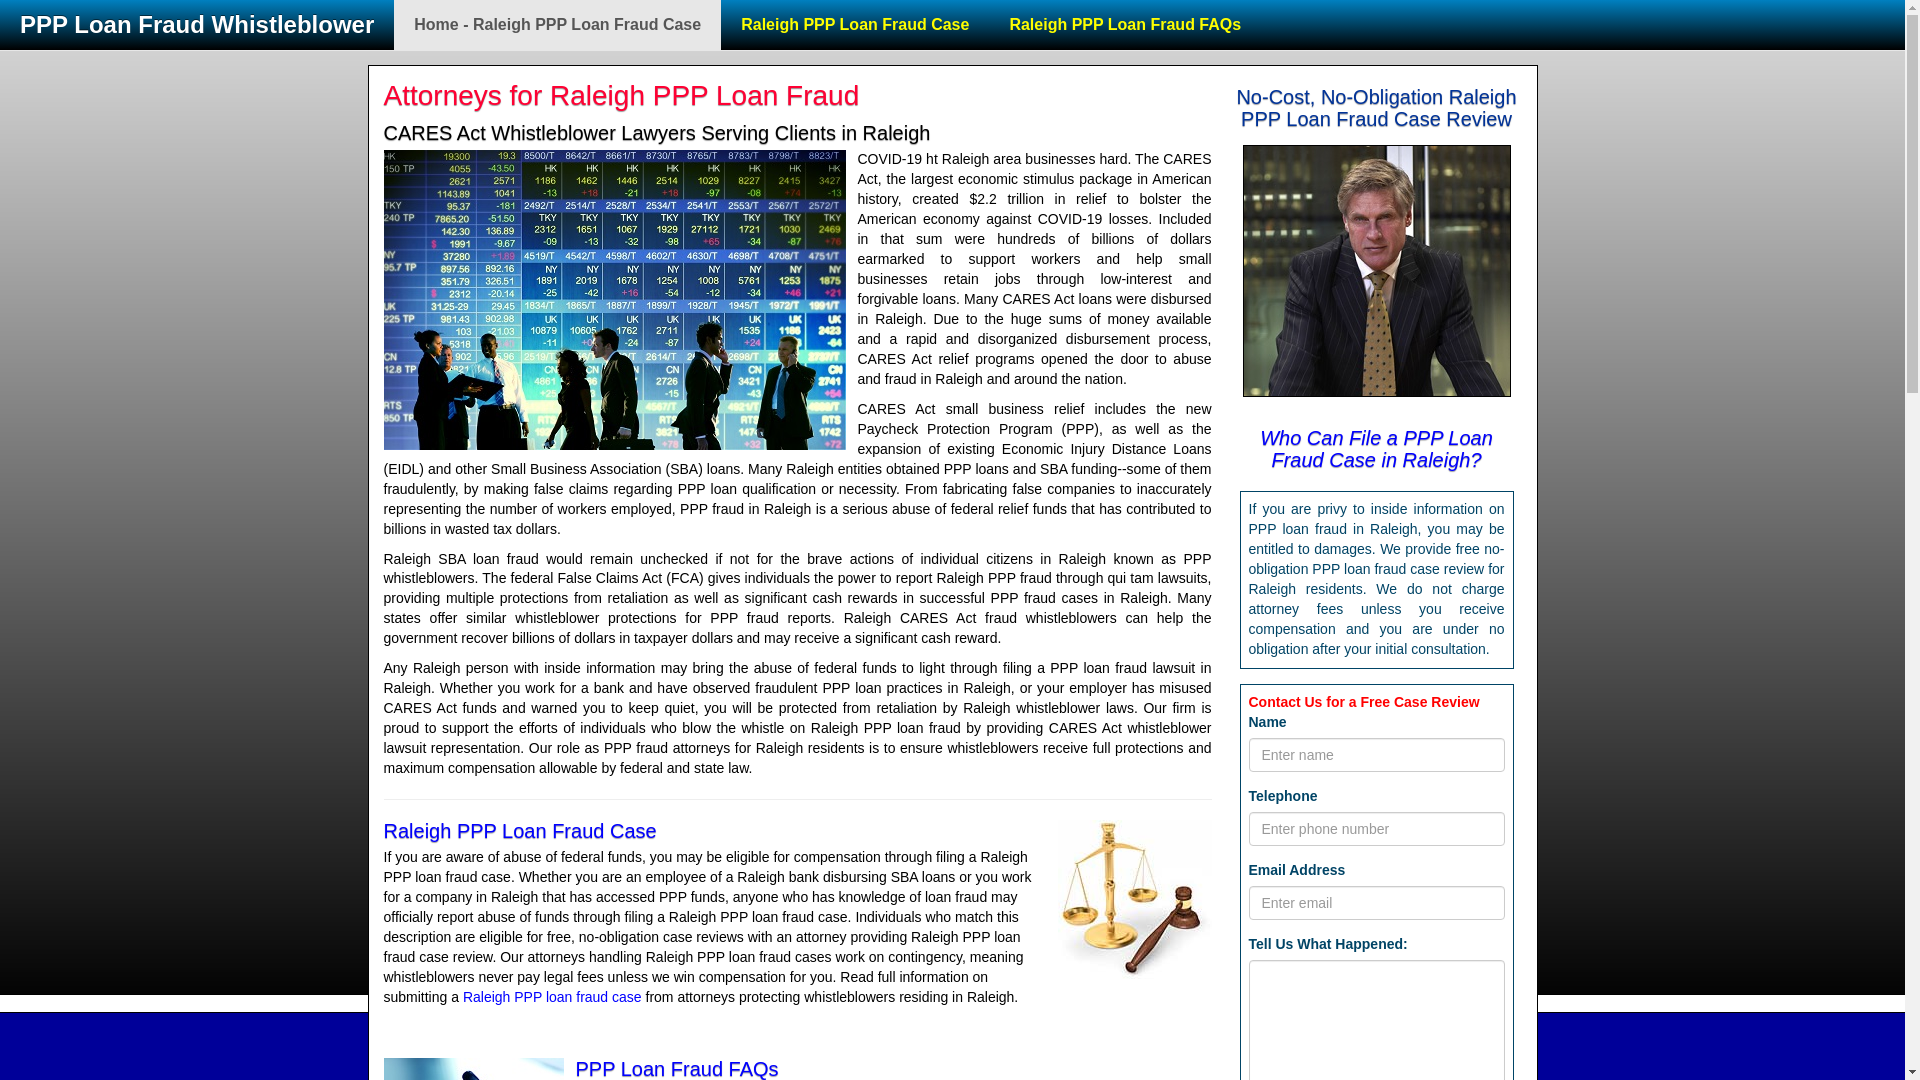 This screenshot has height=1080, width=1920. Describe the element at coordinates (196, 22) in the screenshot. I see `PPP Loan Fraud Whistleblower` at that location.